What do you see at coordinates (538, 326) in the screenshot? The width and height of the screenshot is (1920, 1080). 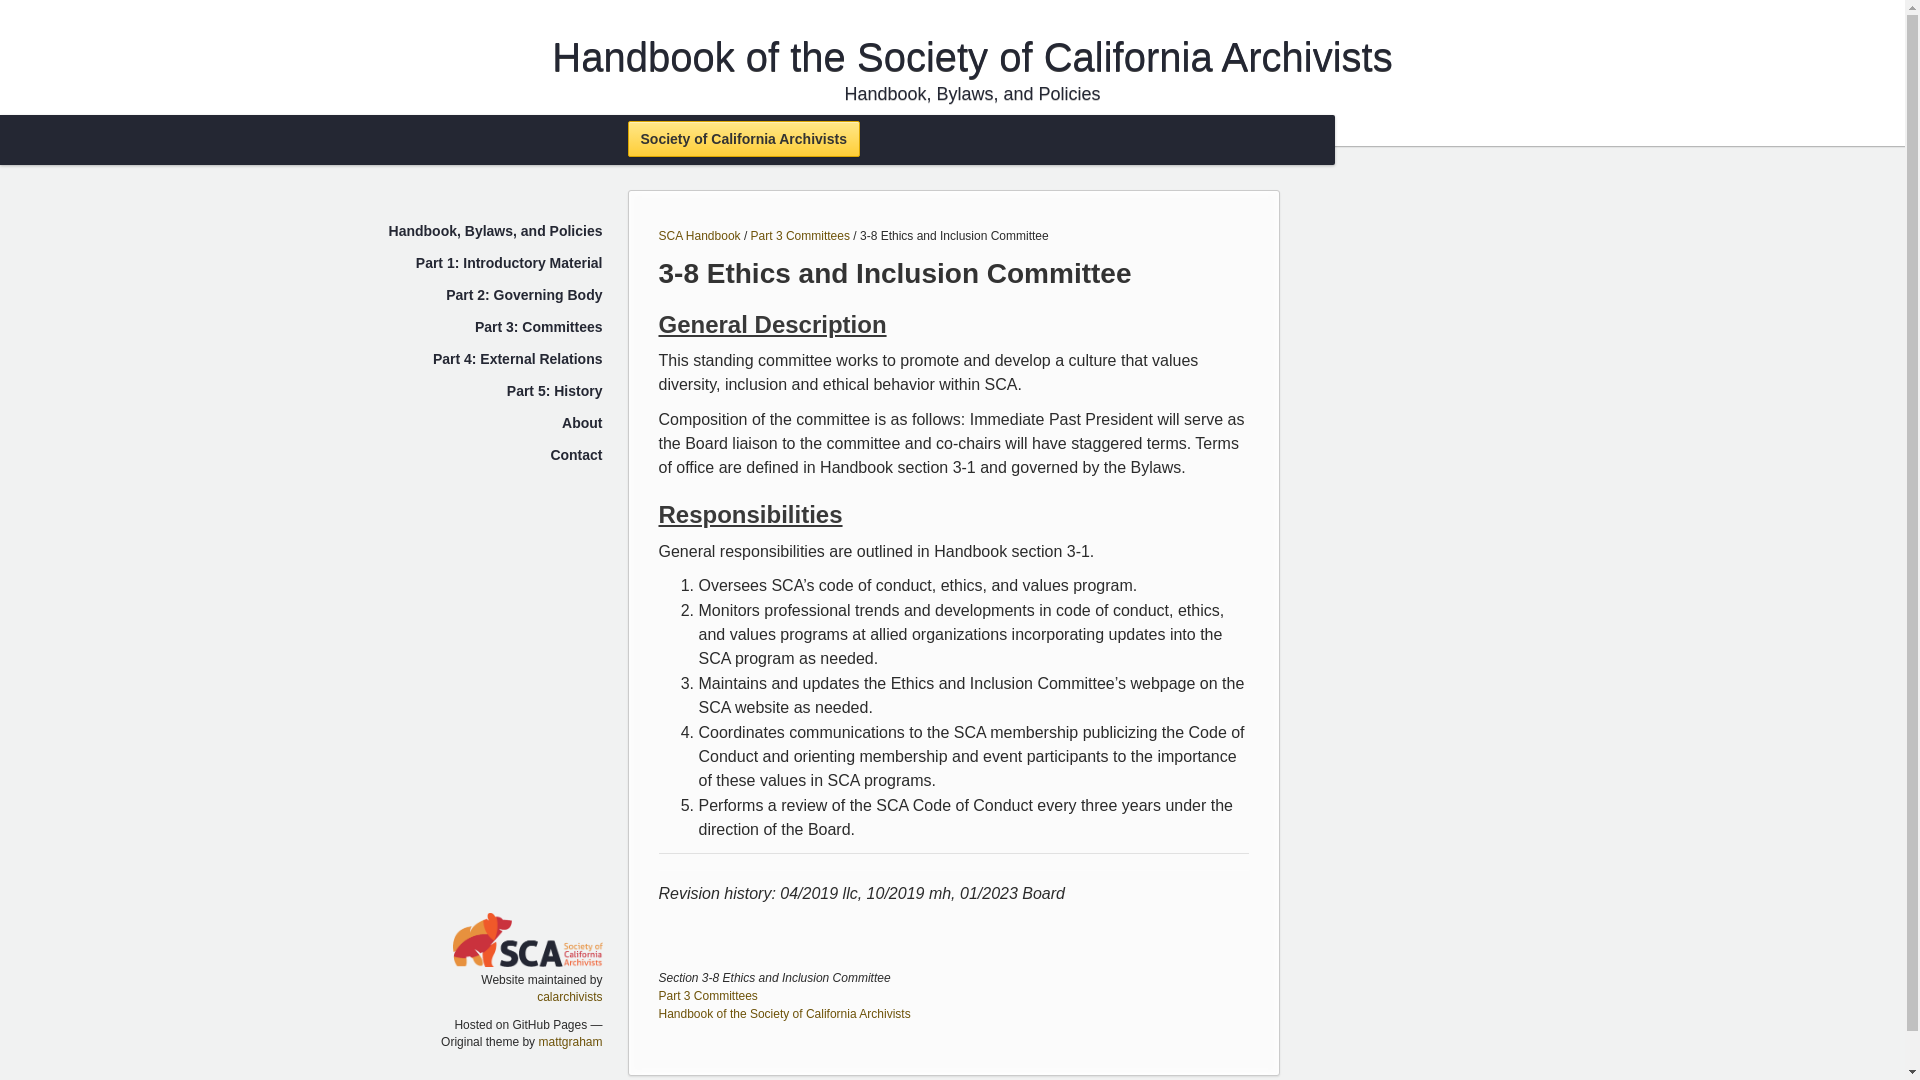 I see `Part 3: Committees` at bounding box center [538, 326].